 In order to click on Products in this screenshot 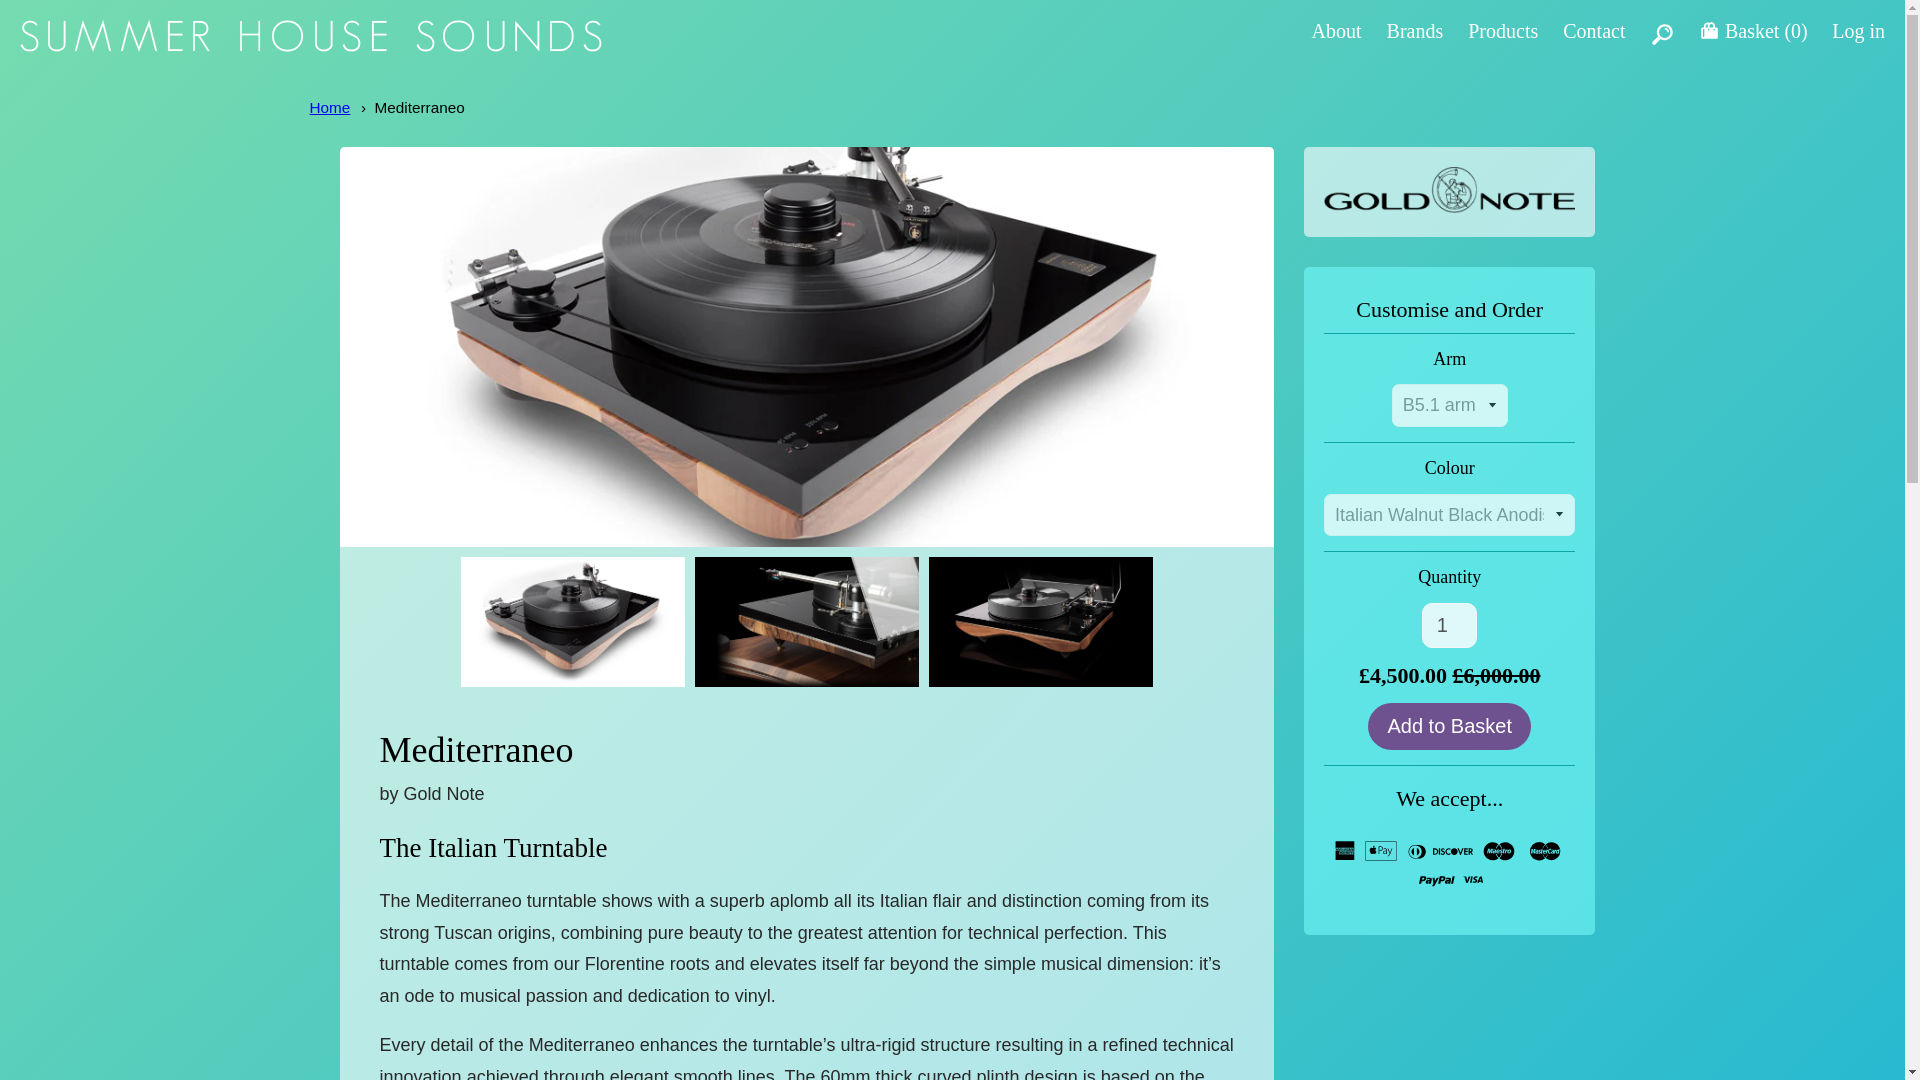, I will do `click(1502, 31)`.